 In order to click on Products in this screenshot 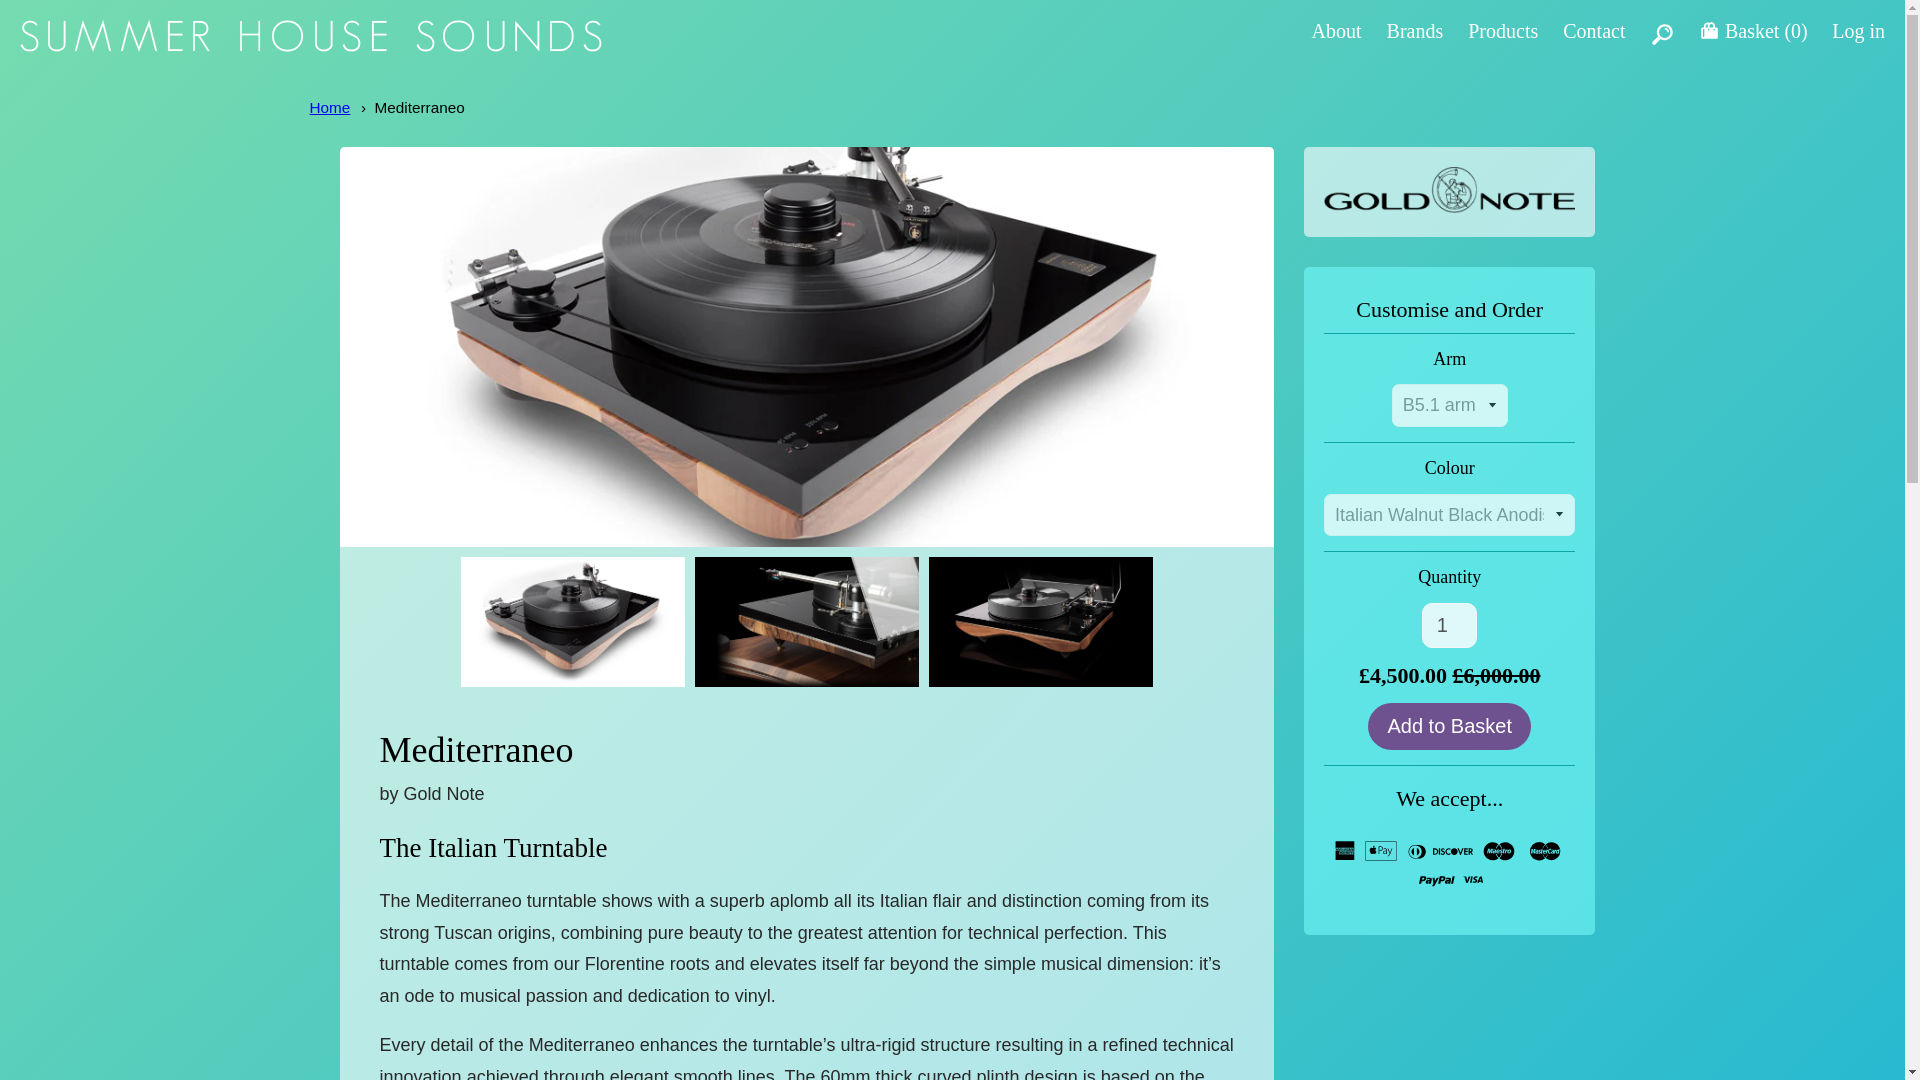, I will do `click(1502, 31)`.